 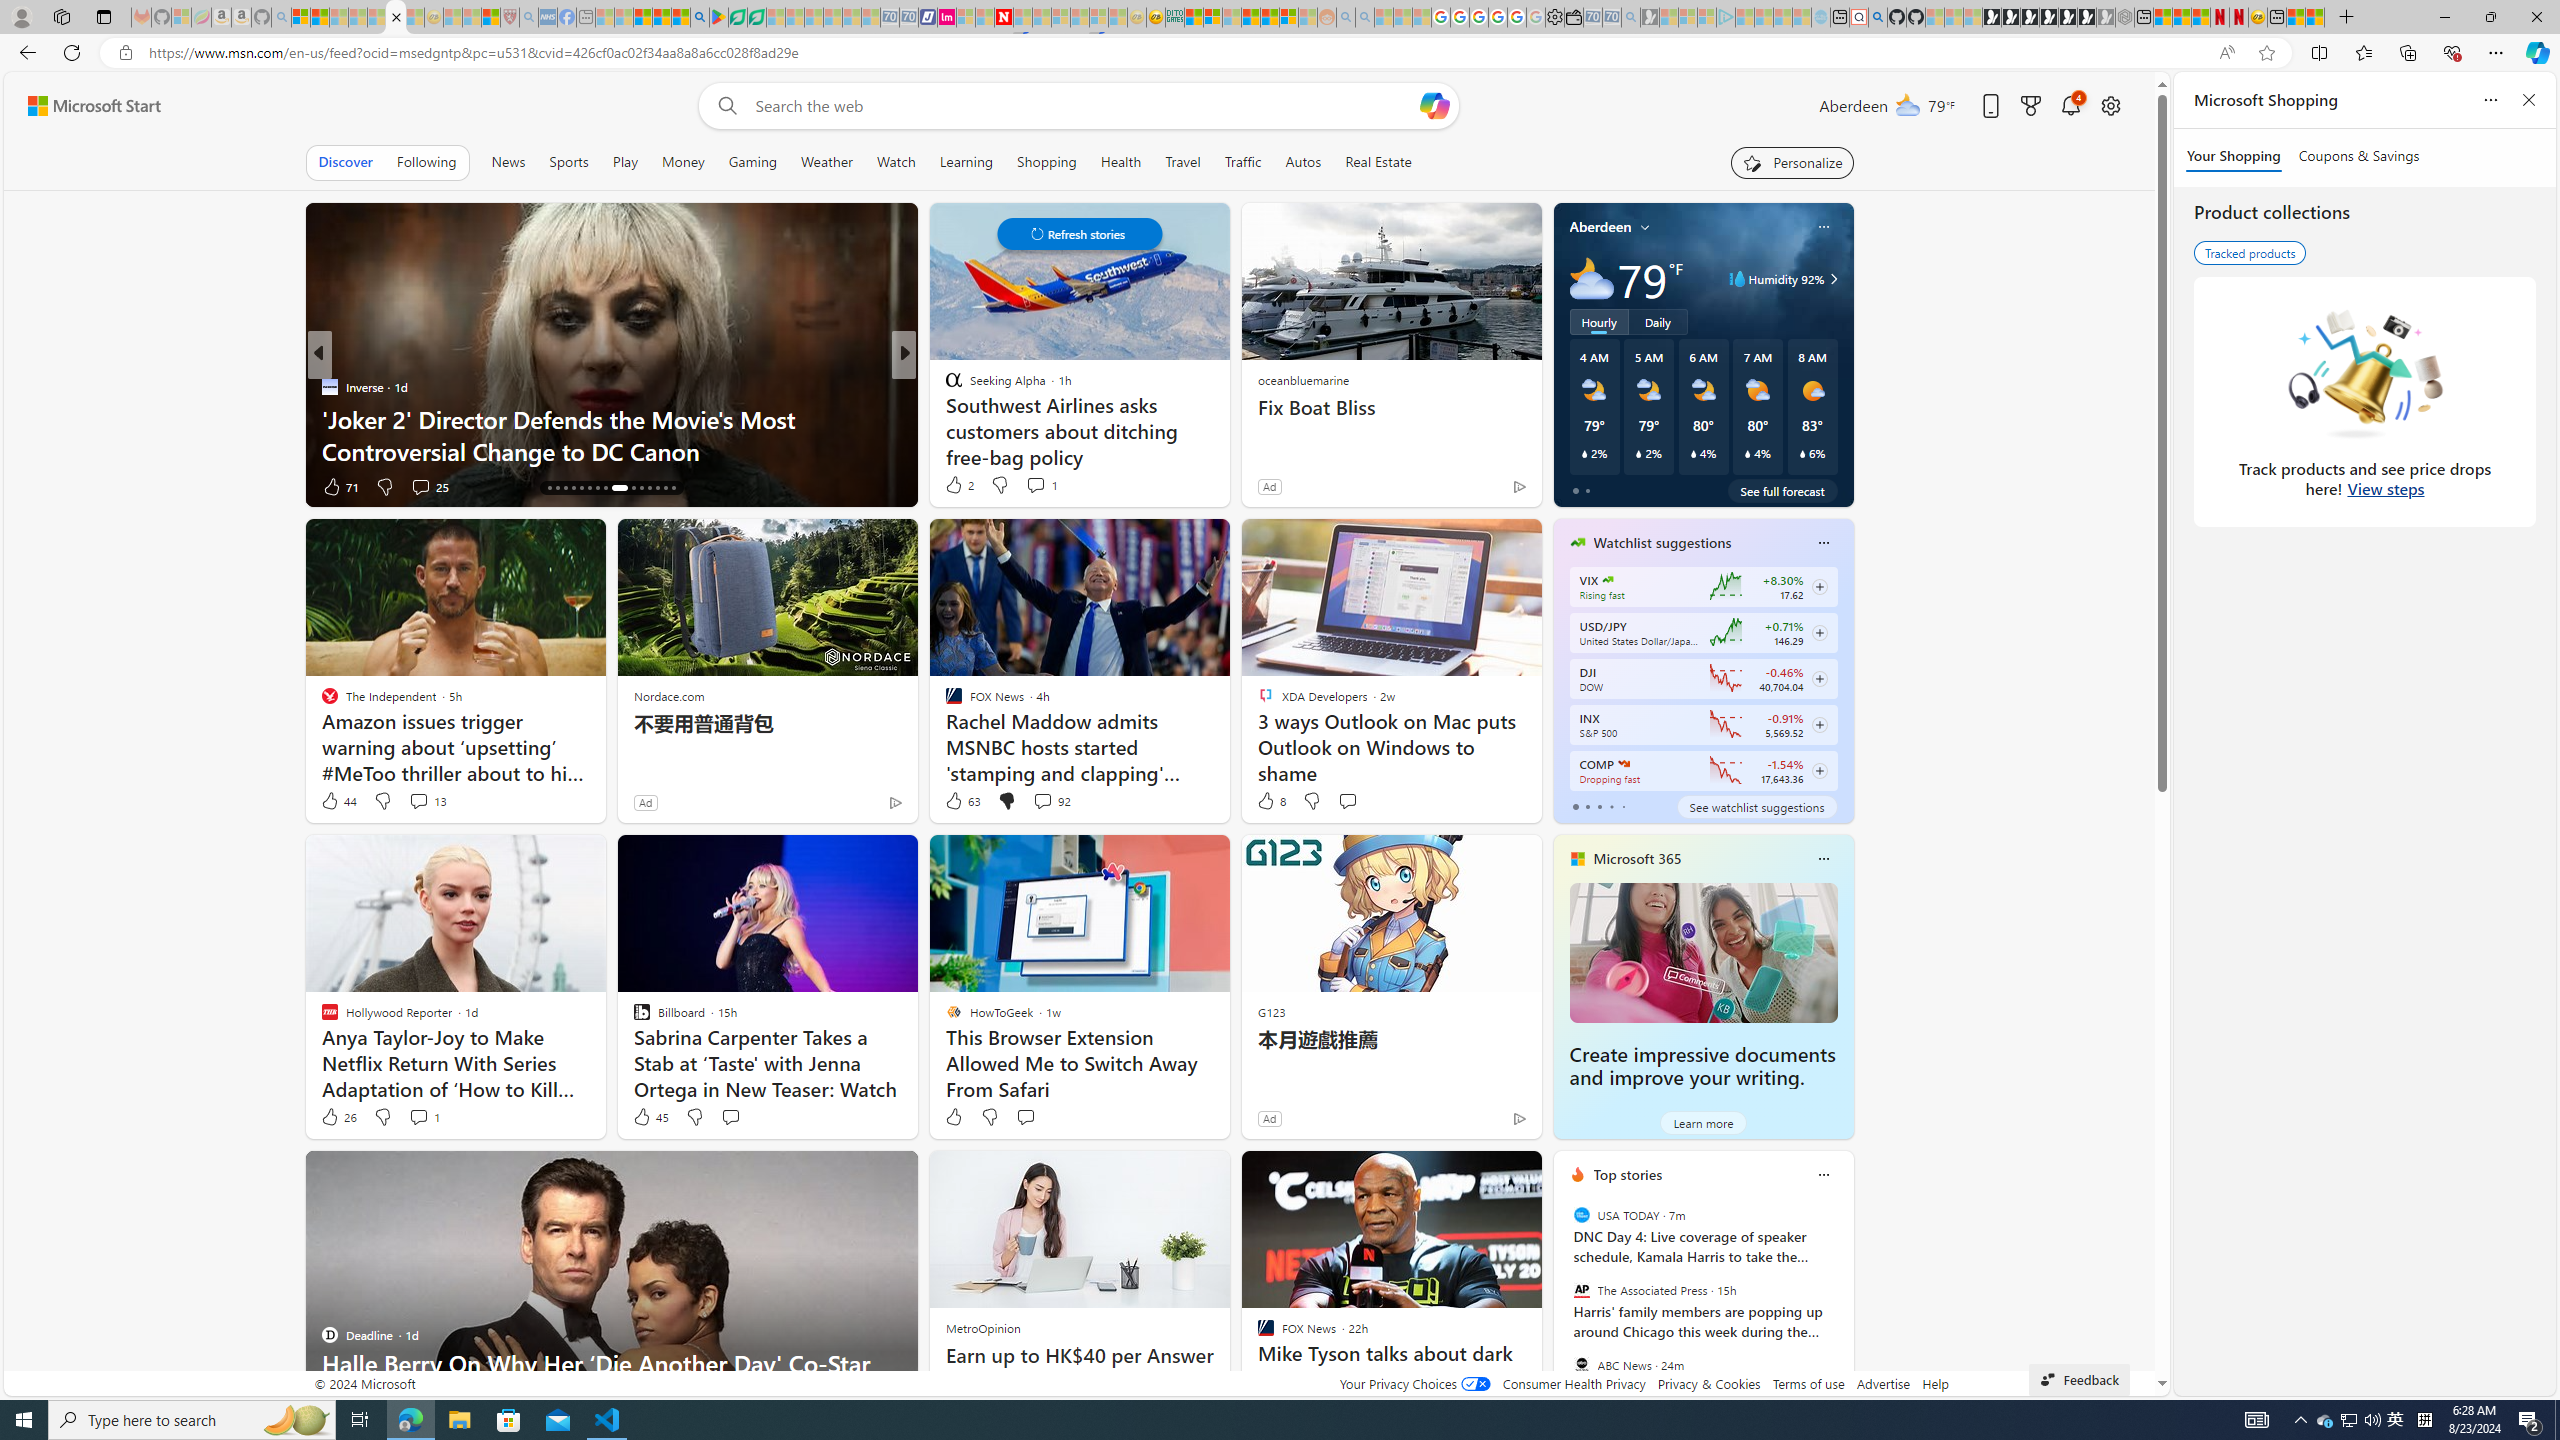 What do you see at coordinates (2030, 17) in the screenshot?
I see `Play Cave FRVR in your browser | Games from Microsoft Start` at bounding box center [2030, 17].